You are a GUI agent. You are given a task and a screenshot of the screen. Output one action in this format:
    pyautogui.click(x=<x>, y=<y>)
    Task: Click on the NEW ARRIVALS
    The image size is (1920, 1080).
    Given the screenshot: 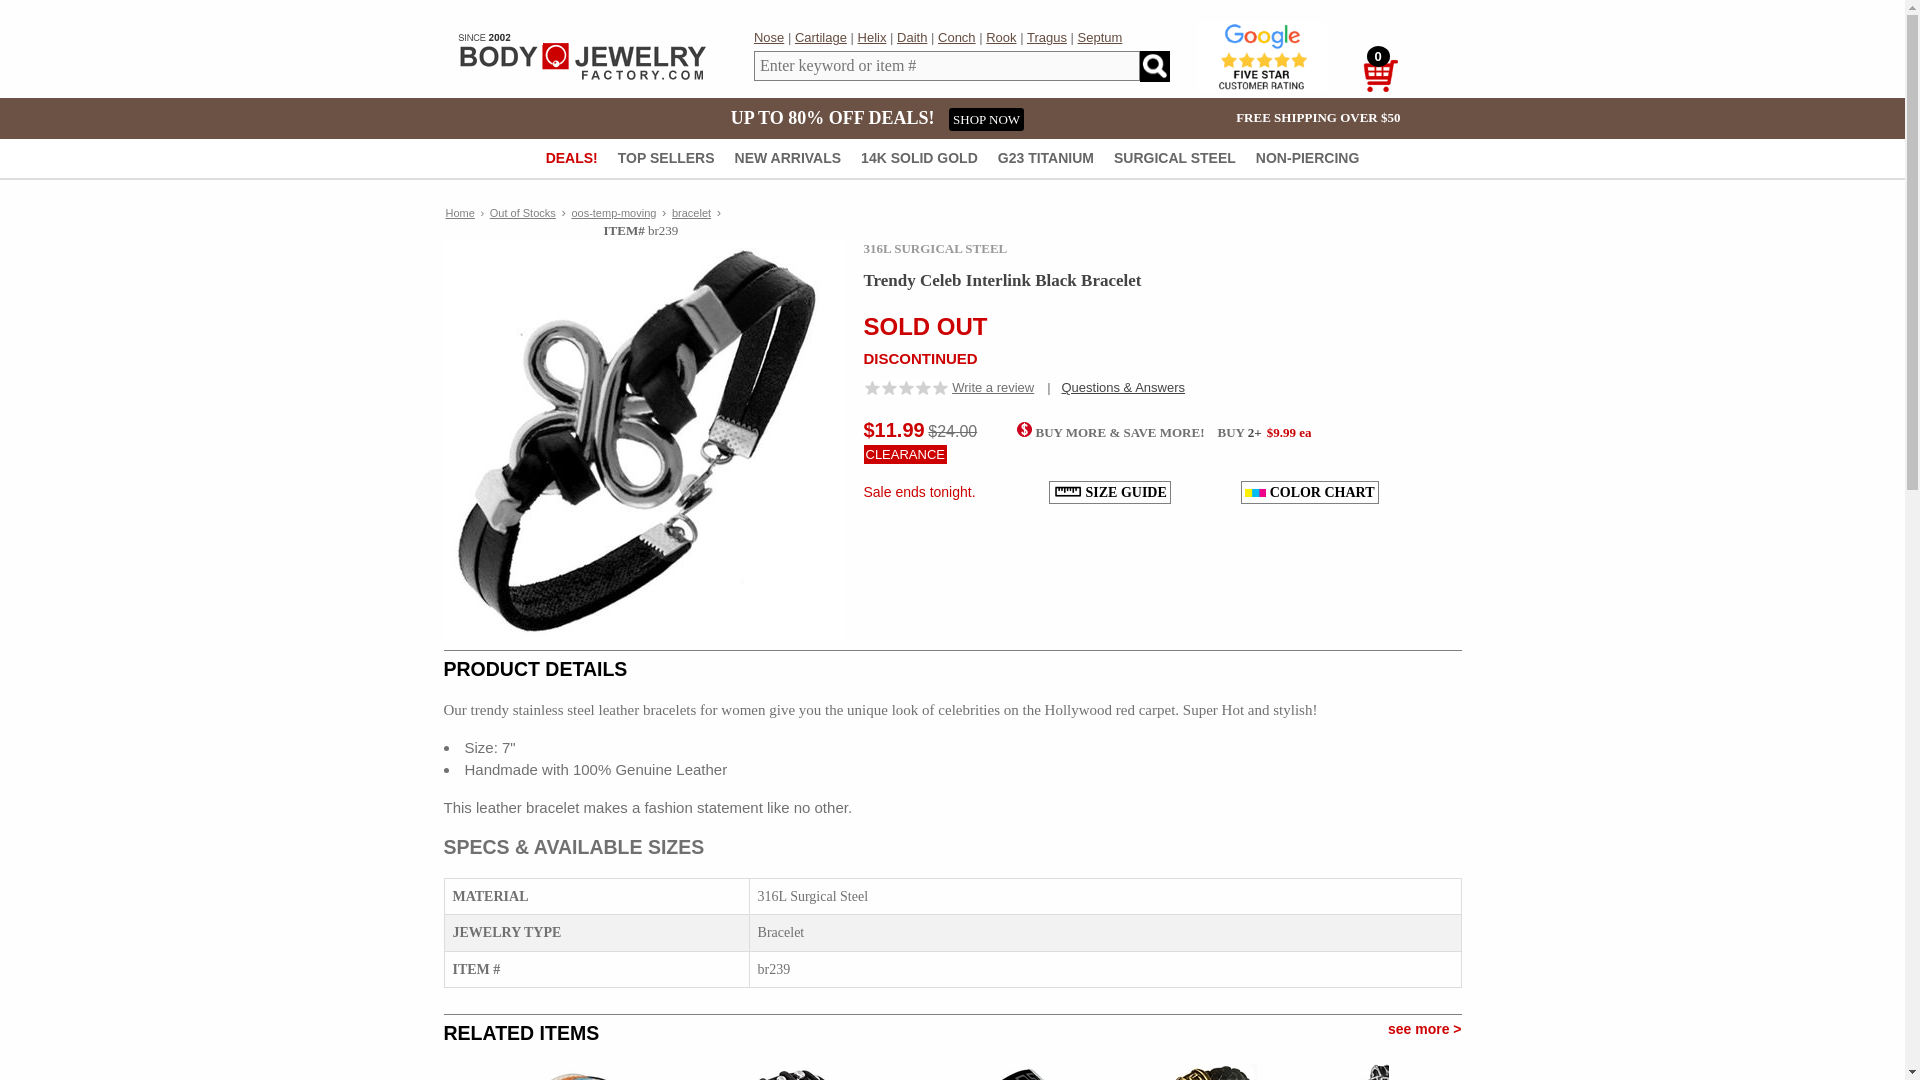 What is the action you would take?
    pyautogui.click(x=788, y=159)
    